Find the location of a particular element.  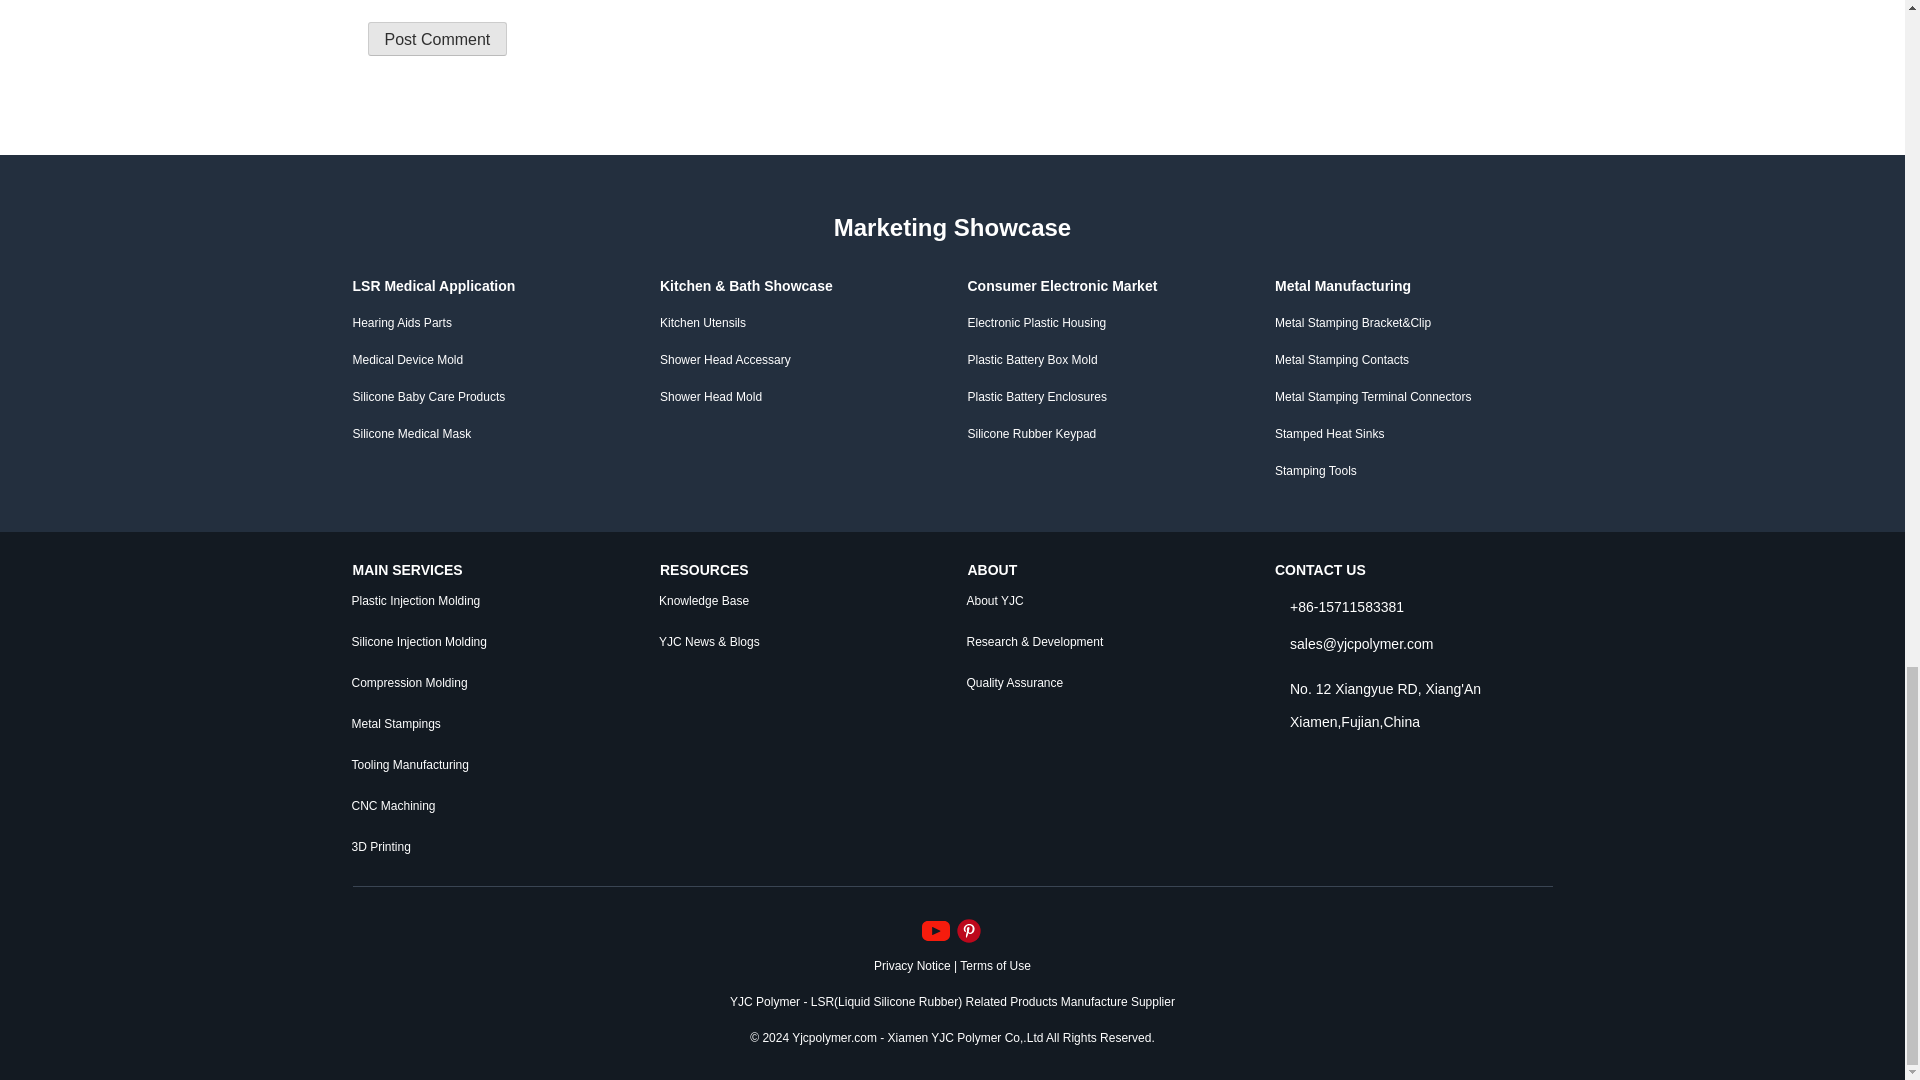

Terms of Use - Yjcpolymer.com is located at coordinates (996, 964).